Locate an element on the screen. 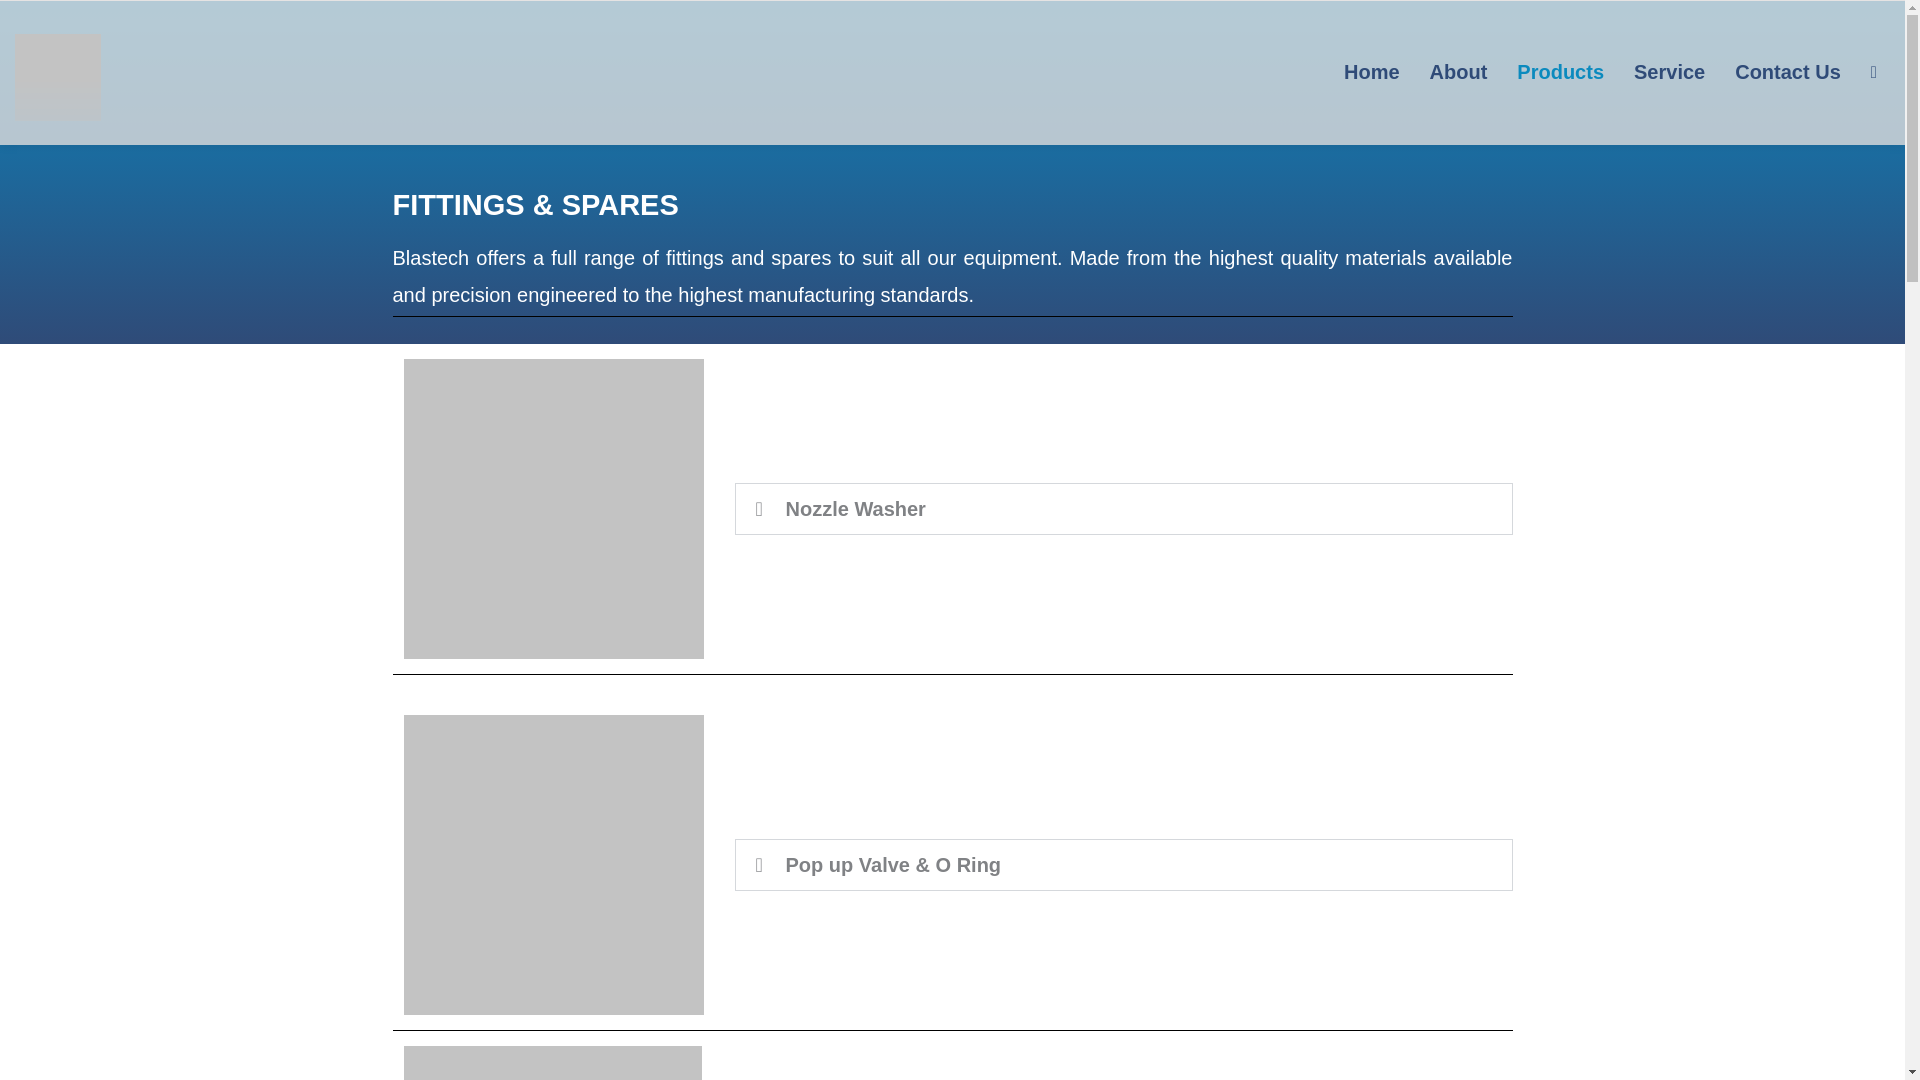  Home is located at coordinates (1372, 72).